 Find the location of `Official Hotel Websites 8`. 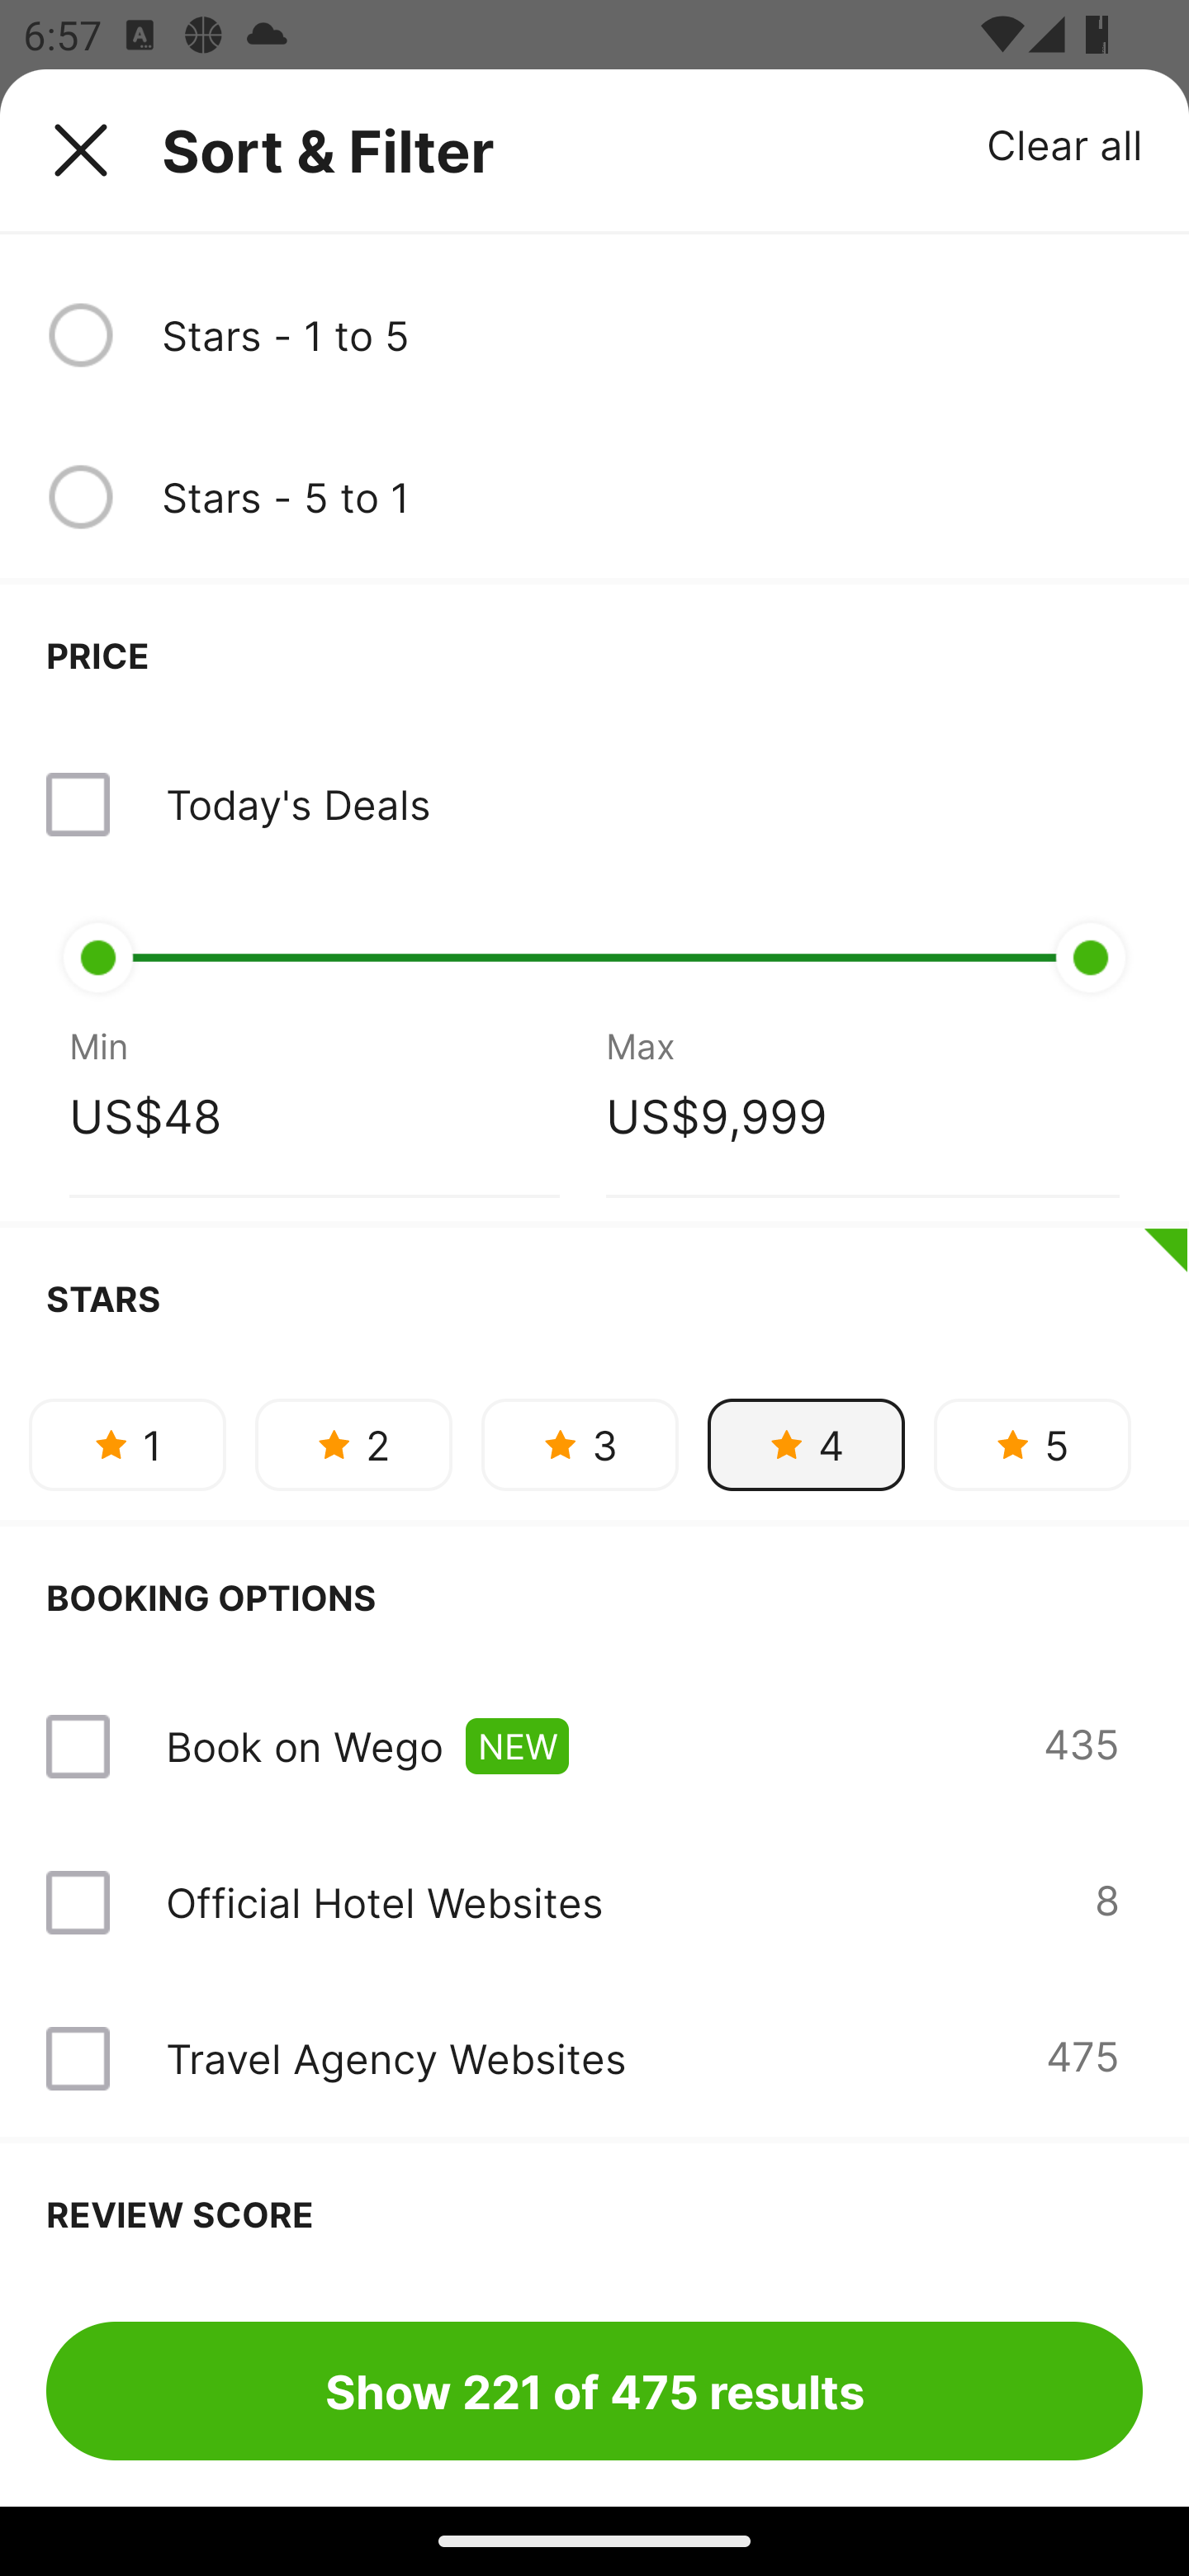

Official Hotel Websites 8 is located at coordinates (594, 1902).